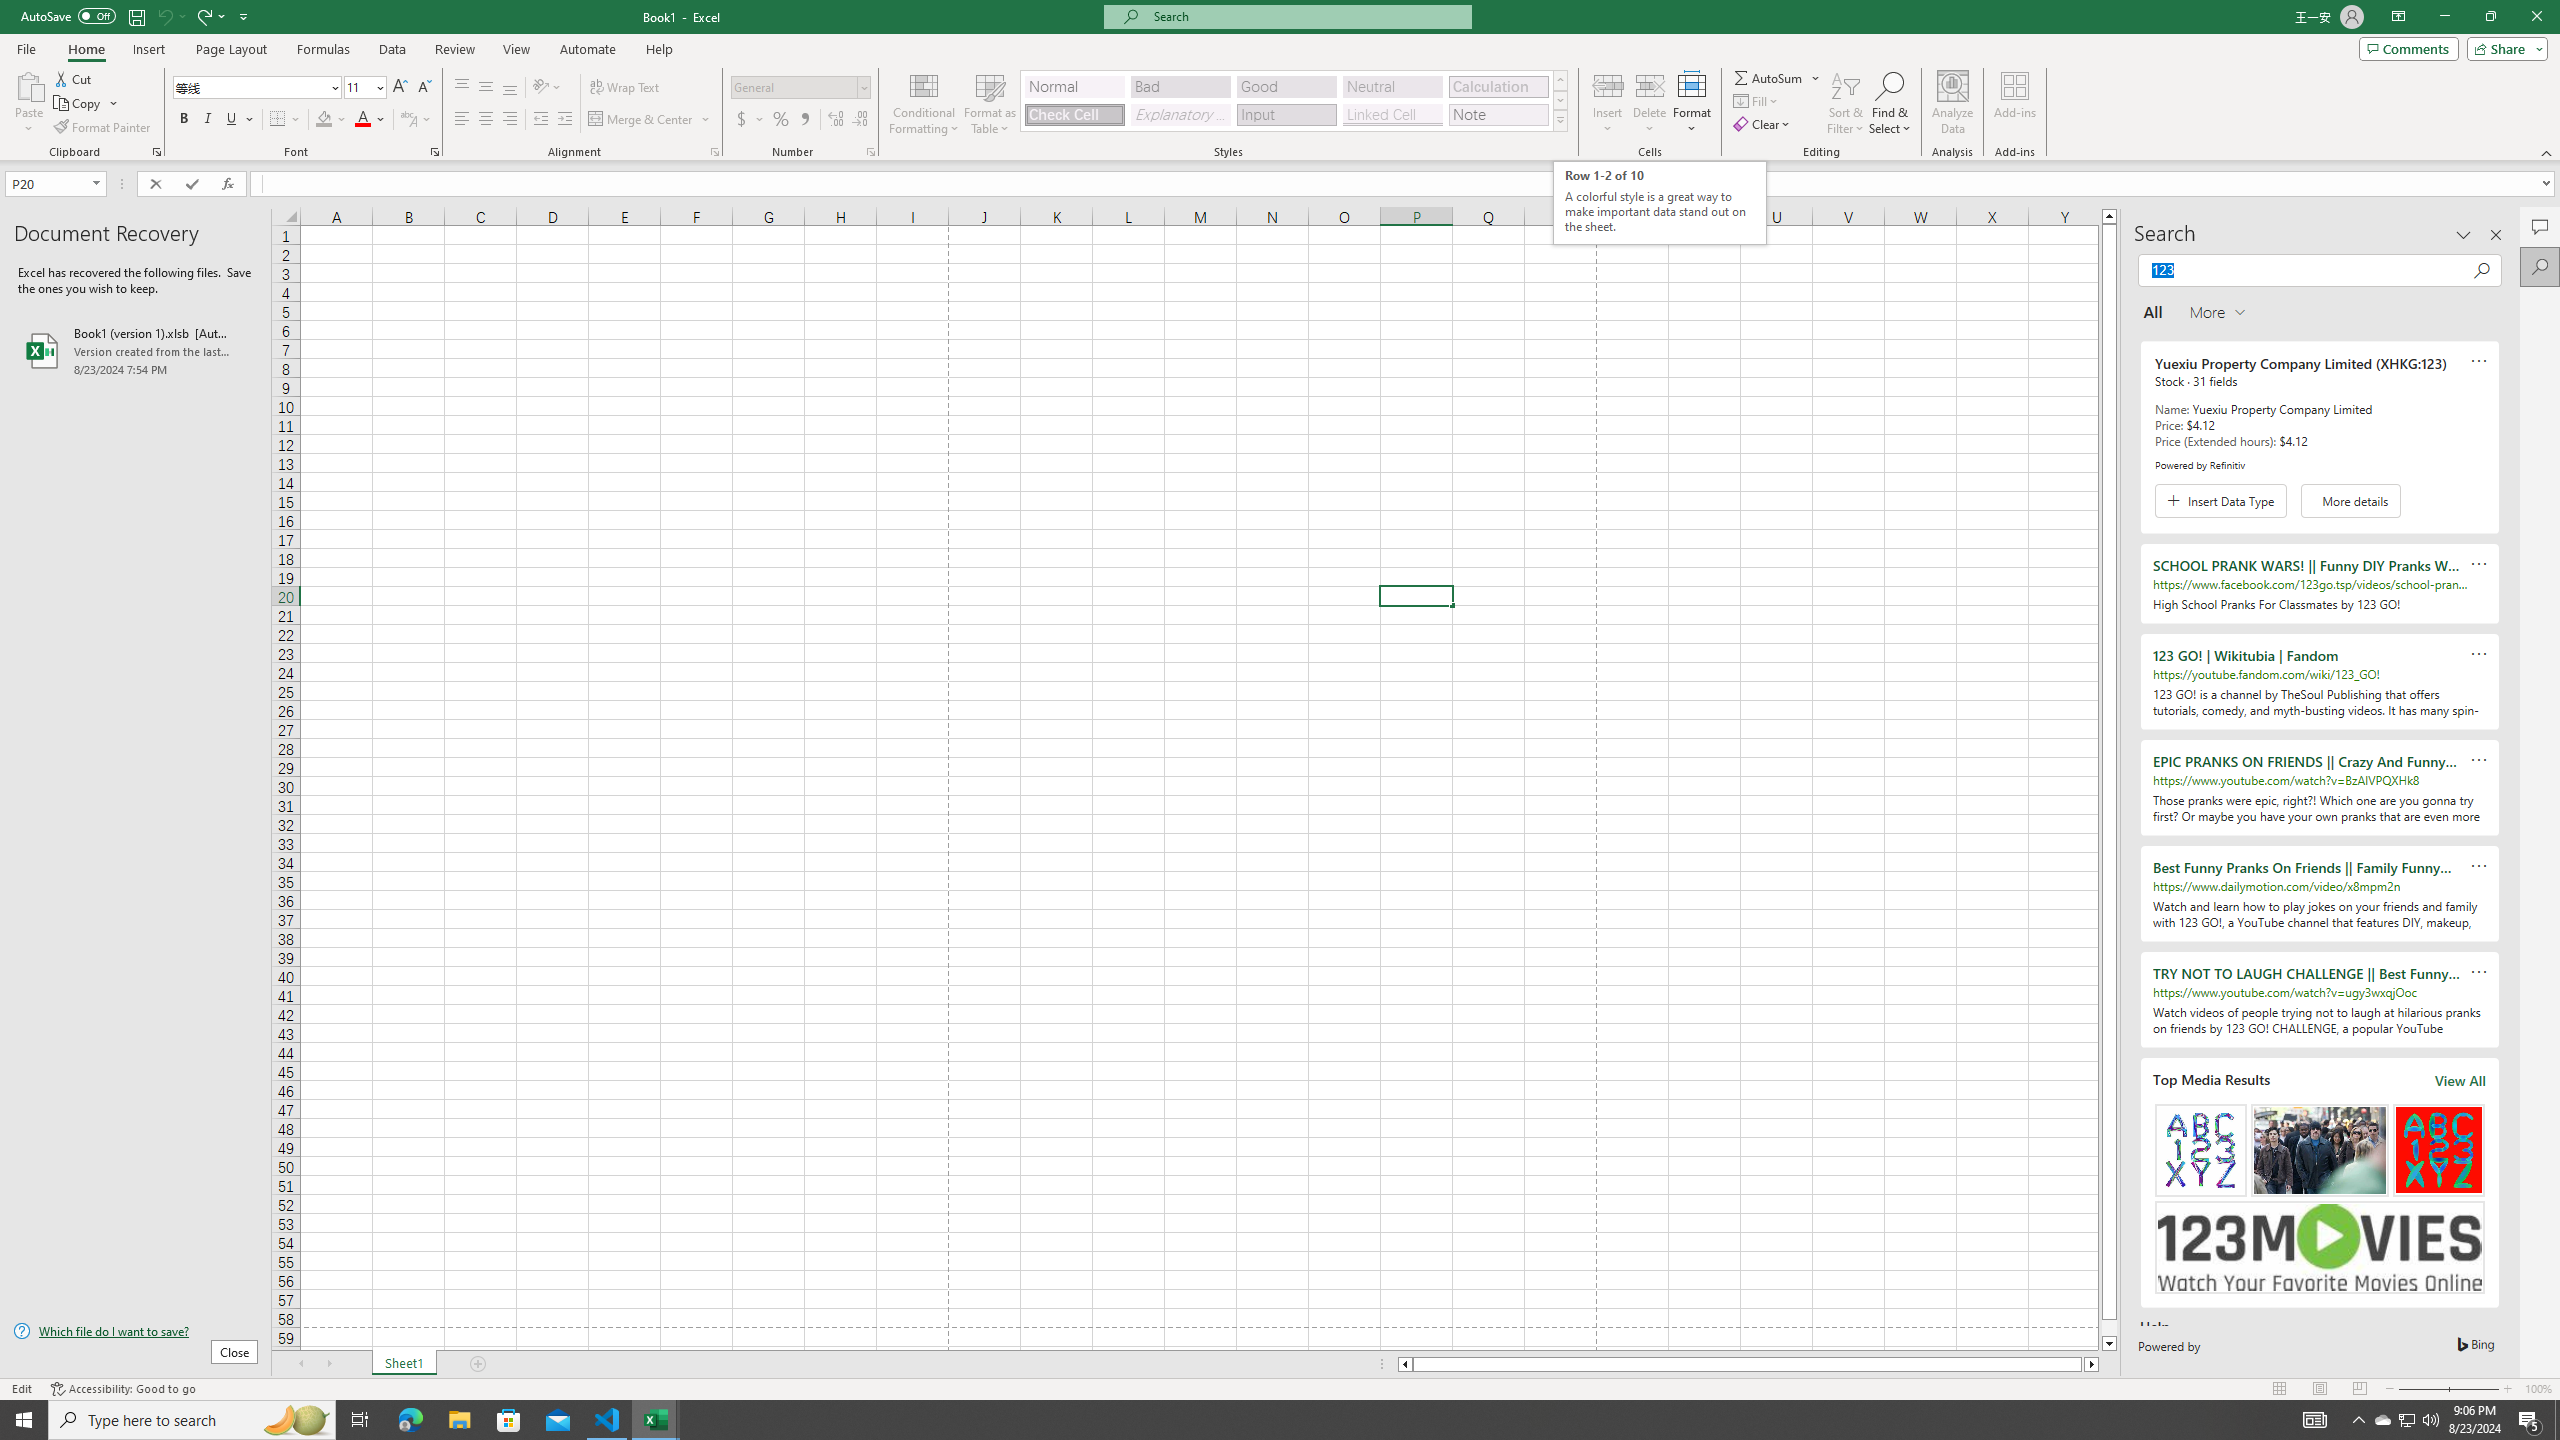  I want to click on Format Cell Number, so click(870, 152).